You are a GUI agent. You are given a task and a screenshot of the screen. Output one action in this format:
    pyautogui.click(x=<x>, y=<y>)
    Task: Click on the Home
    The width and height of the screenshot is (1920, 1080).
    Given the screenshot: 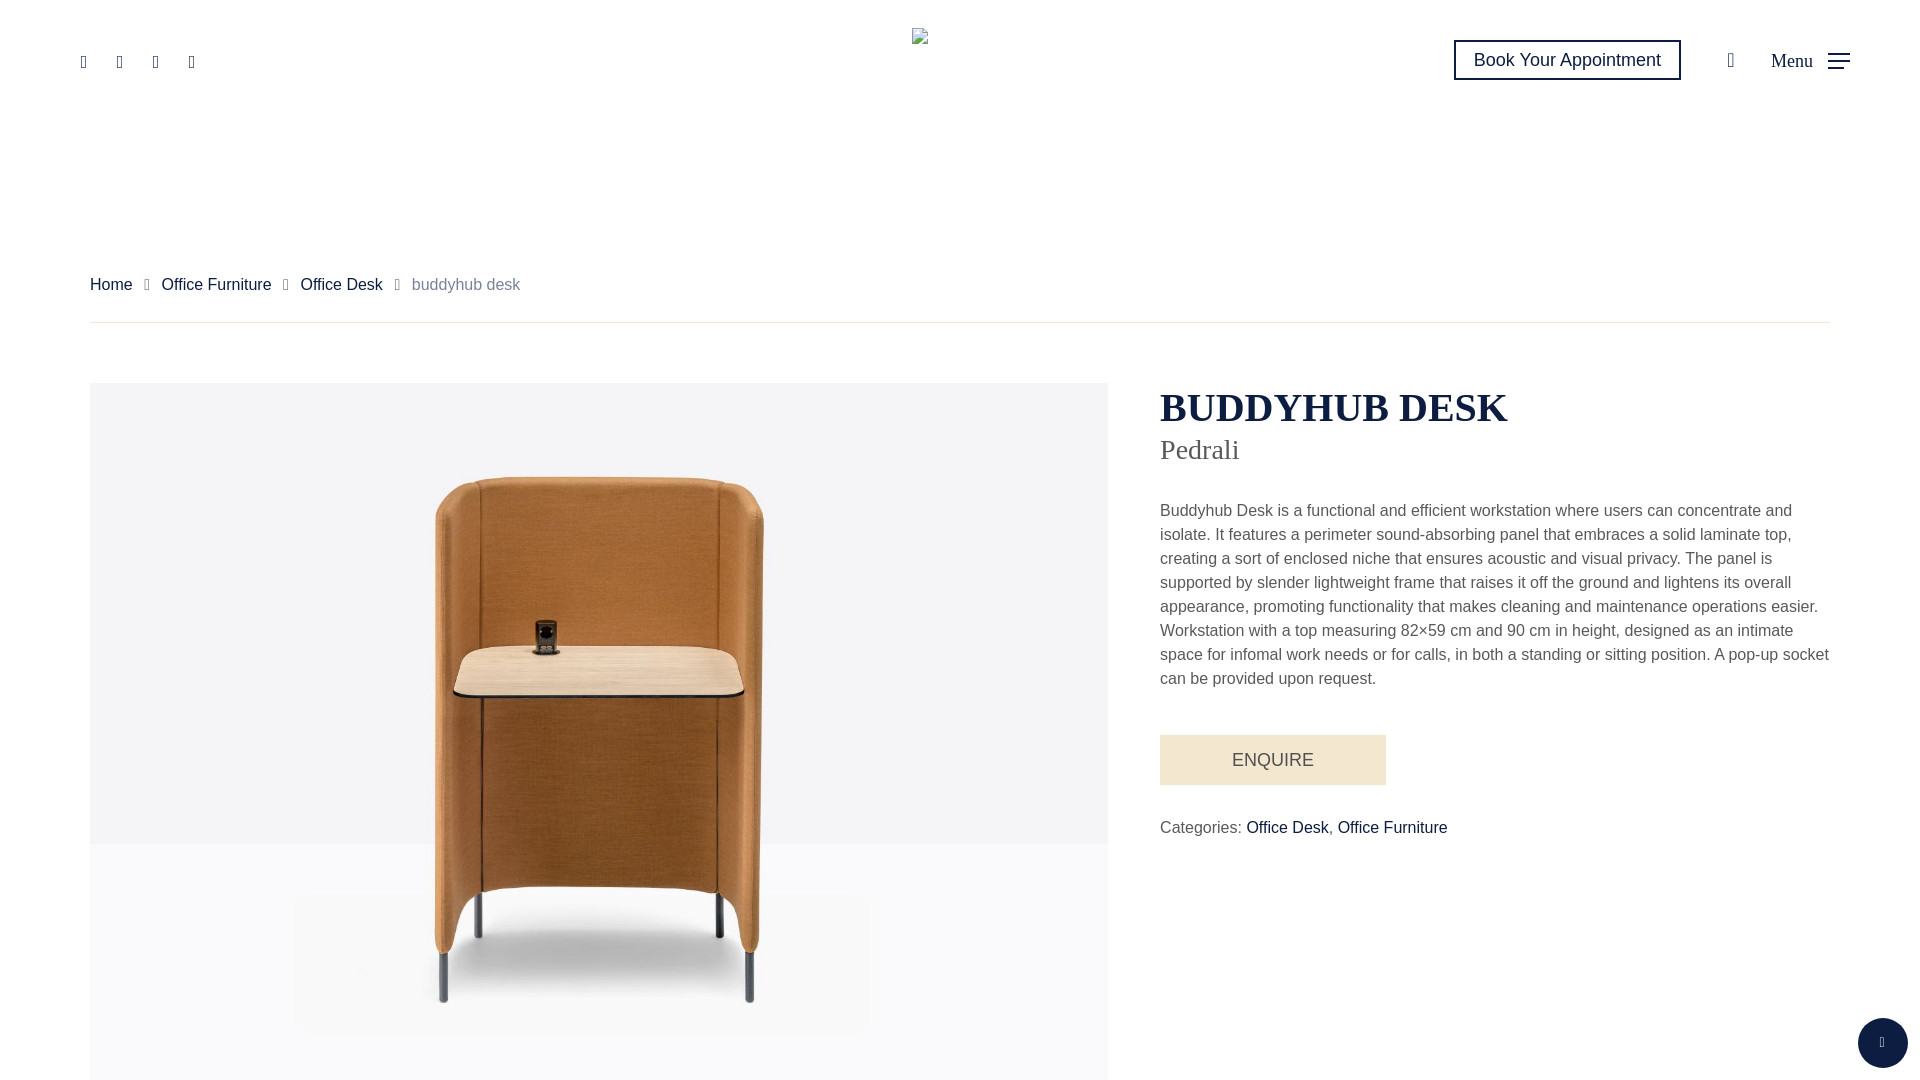 What is the action you would take?
    pyautogui.click(x=111, y=284)
    